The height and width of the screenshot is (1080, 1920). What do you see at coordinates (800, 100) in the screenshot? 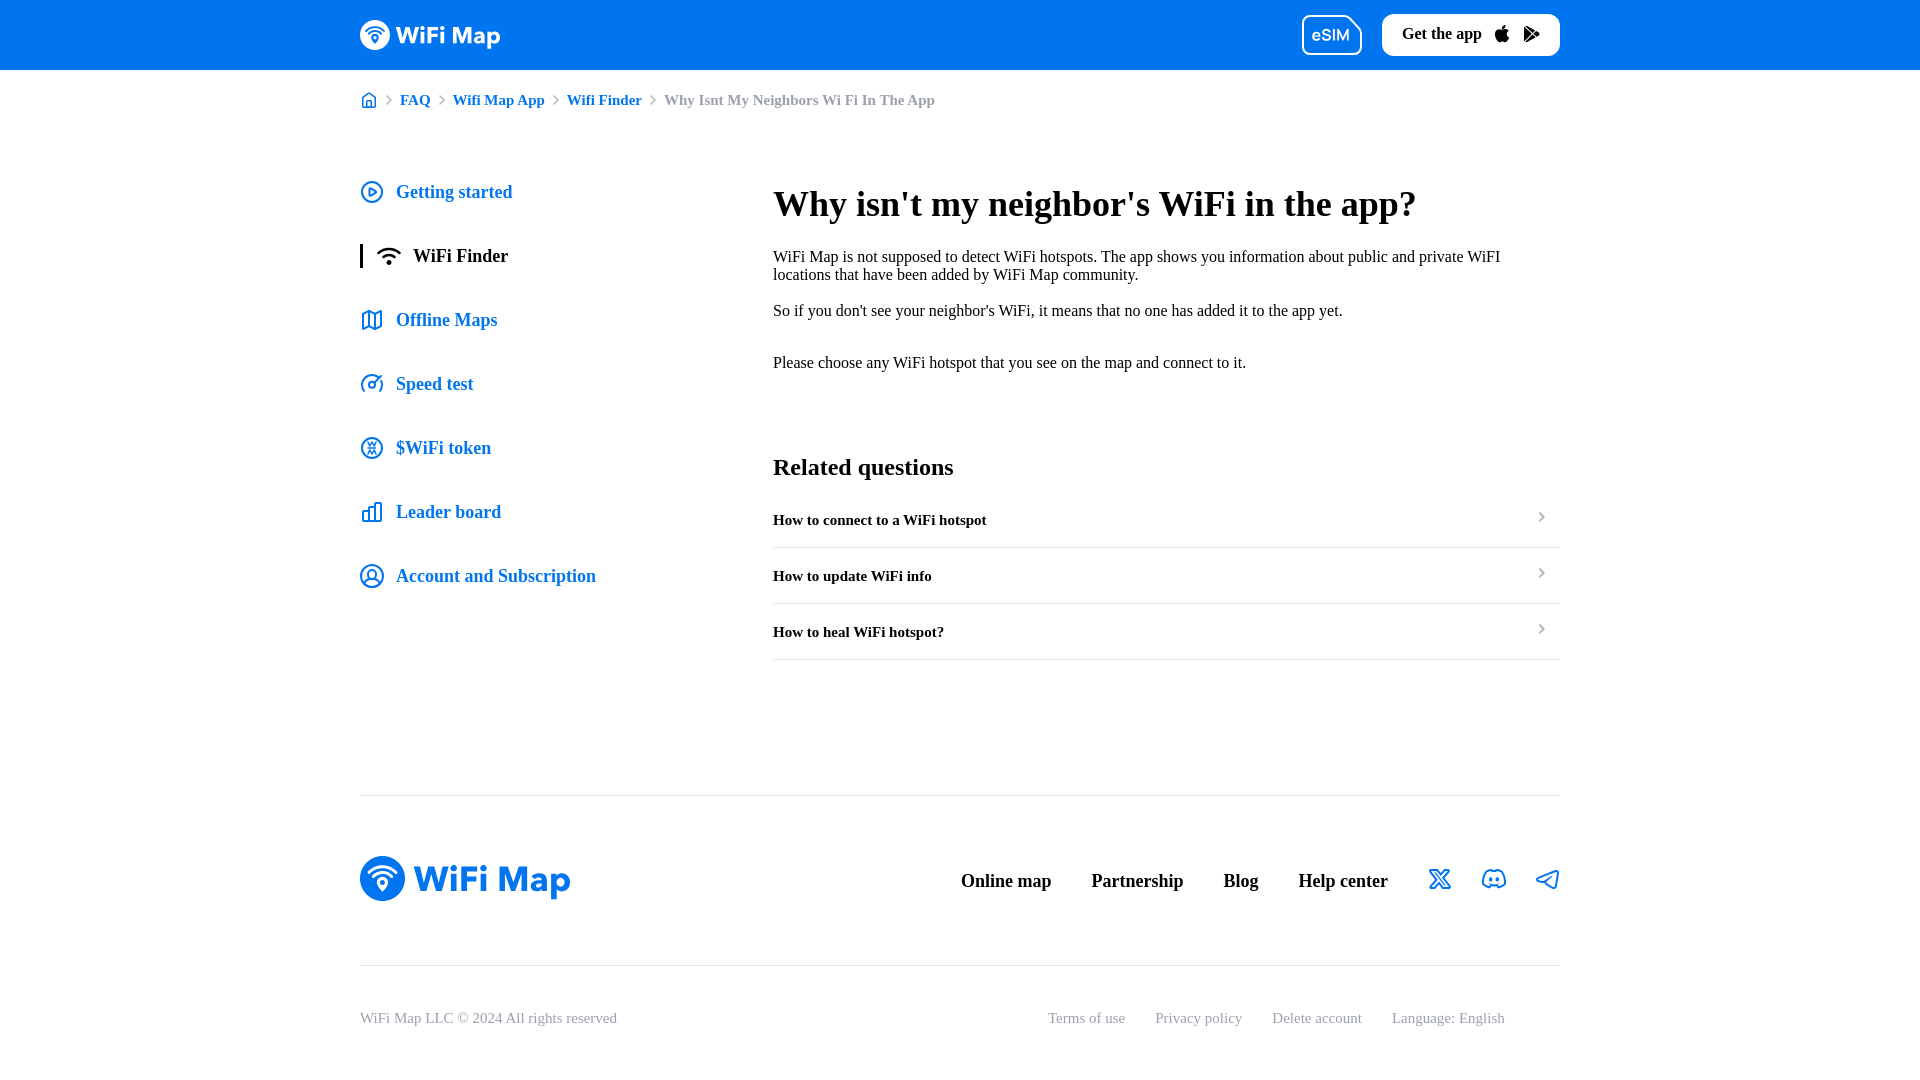
I see `Why Isnt My Neighbors Wi Fi In The App` at bounding box center [800, 100].